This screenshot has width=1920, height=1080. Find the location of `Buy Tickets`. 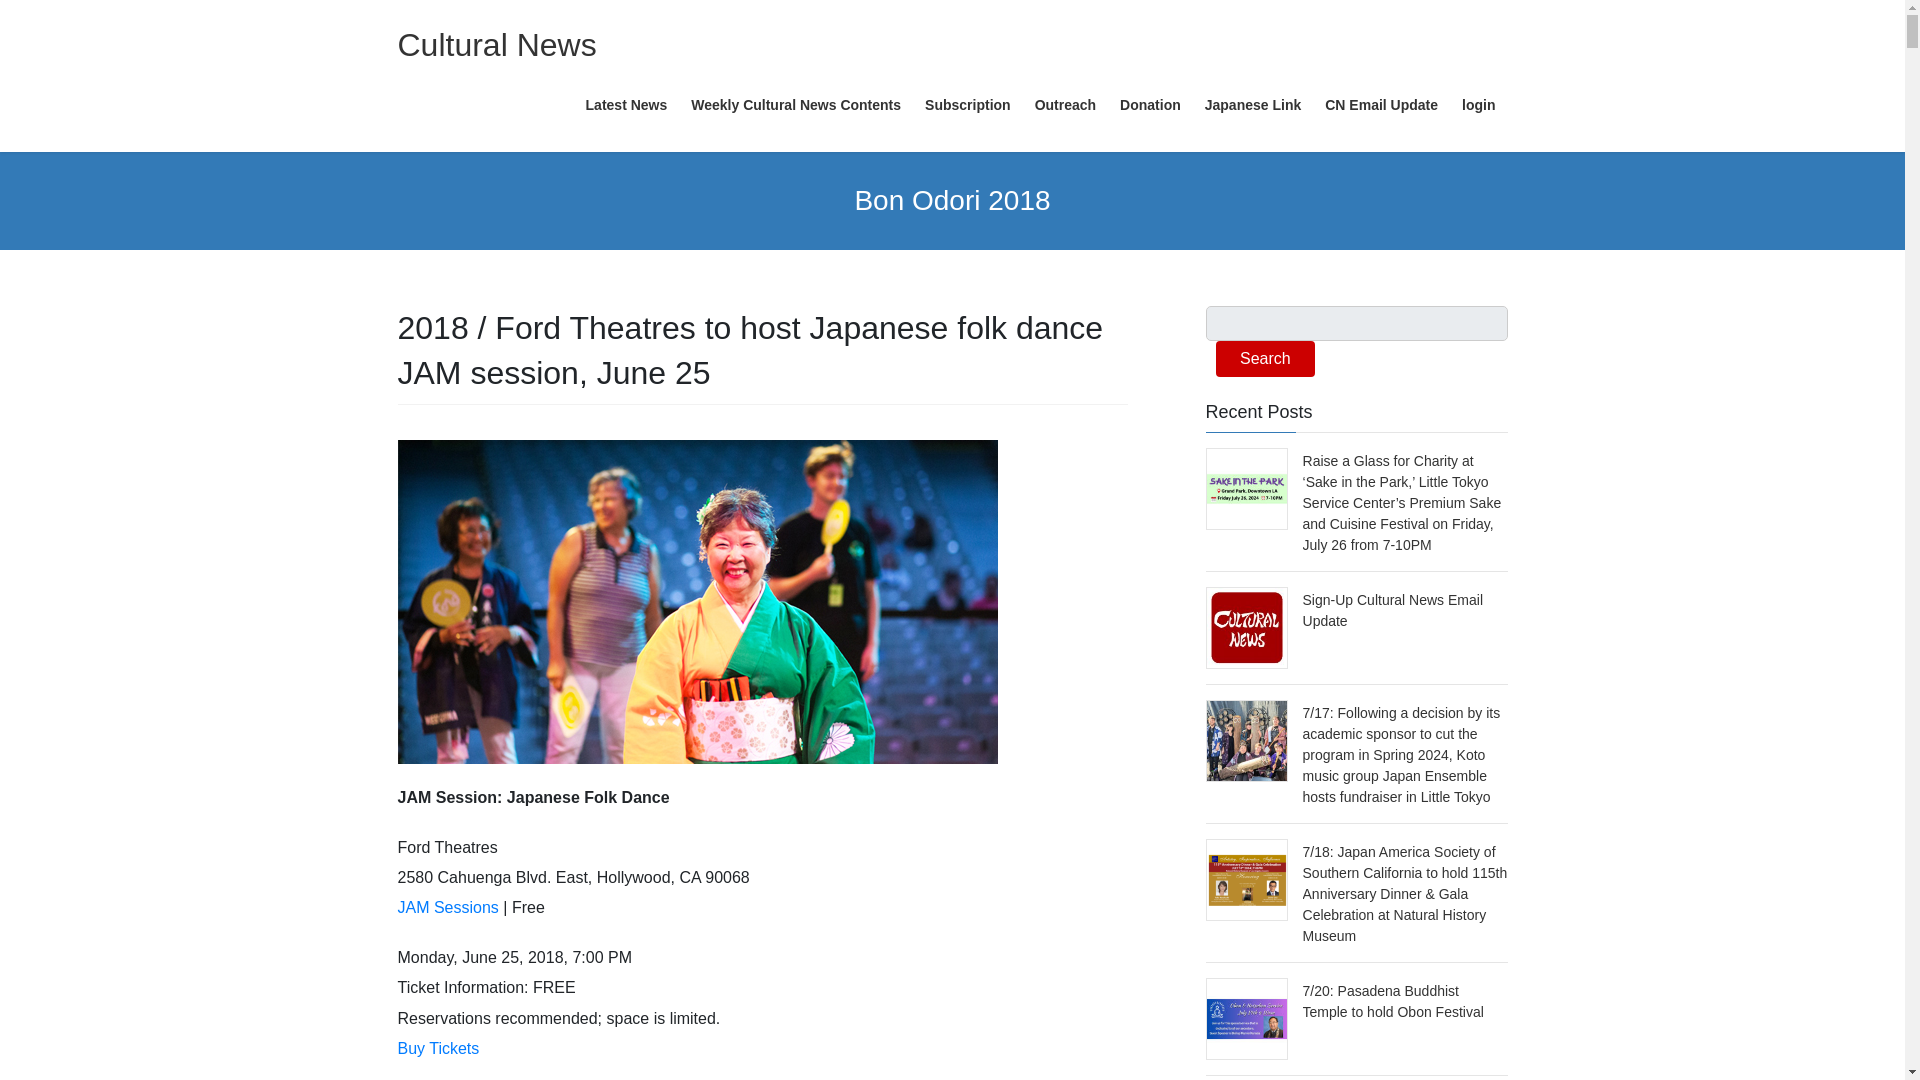

Buy Tickets is located at coordinates (438, 1048).